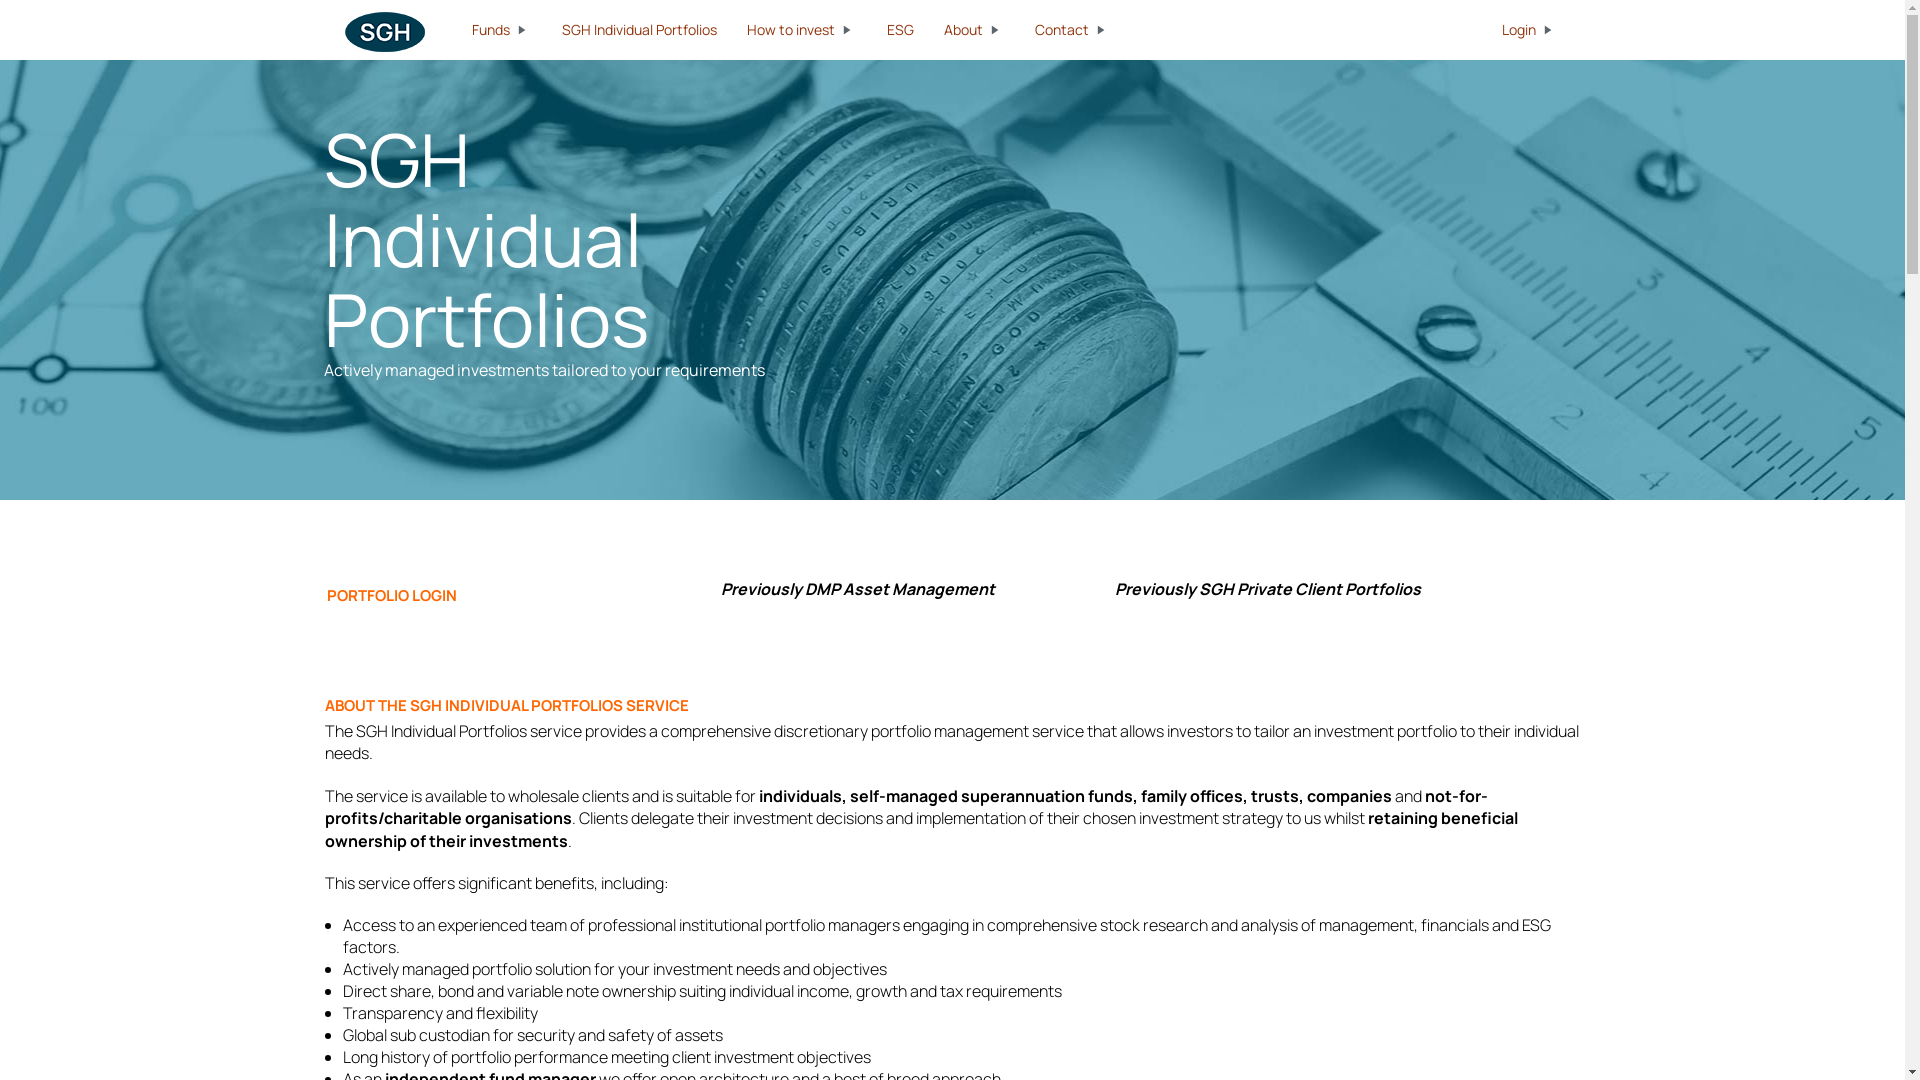  What do you see at coordinates (1073, 30) in the screenshot?
I see `Contact` at bounding box center [1073, 30].